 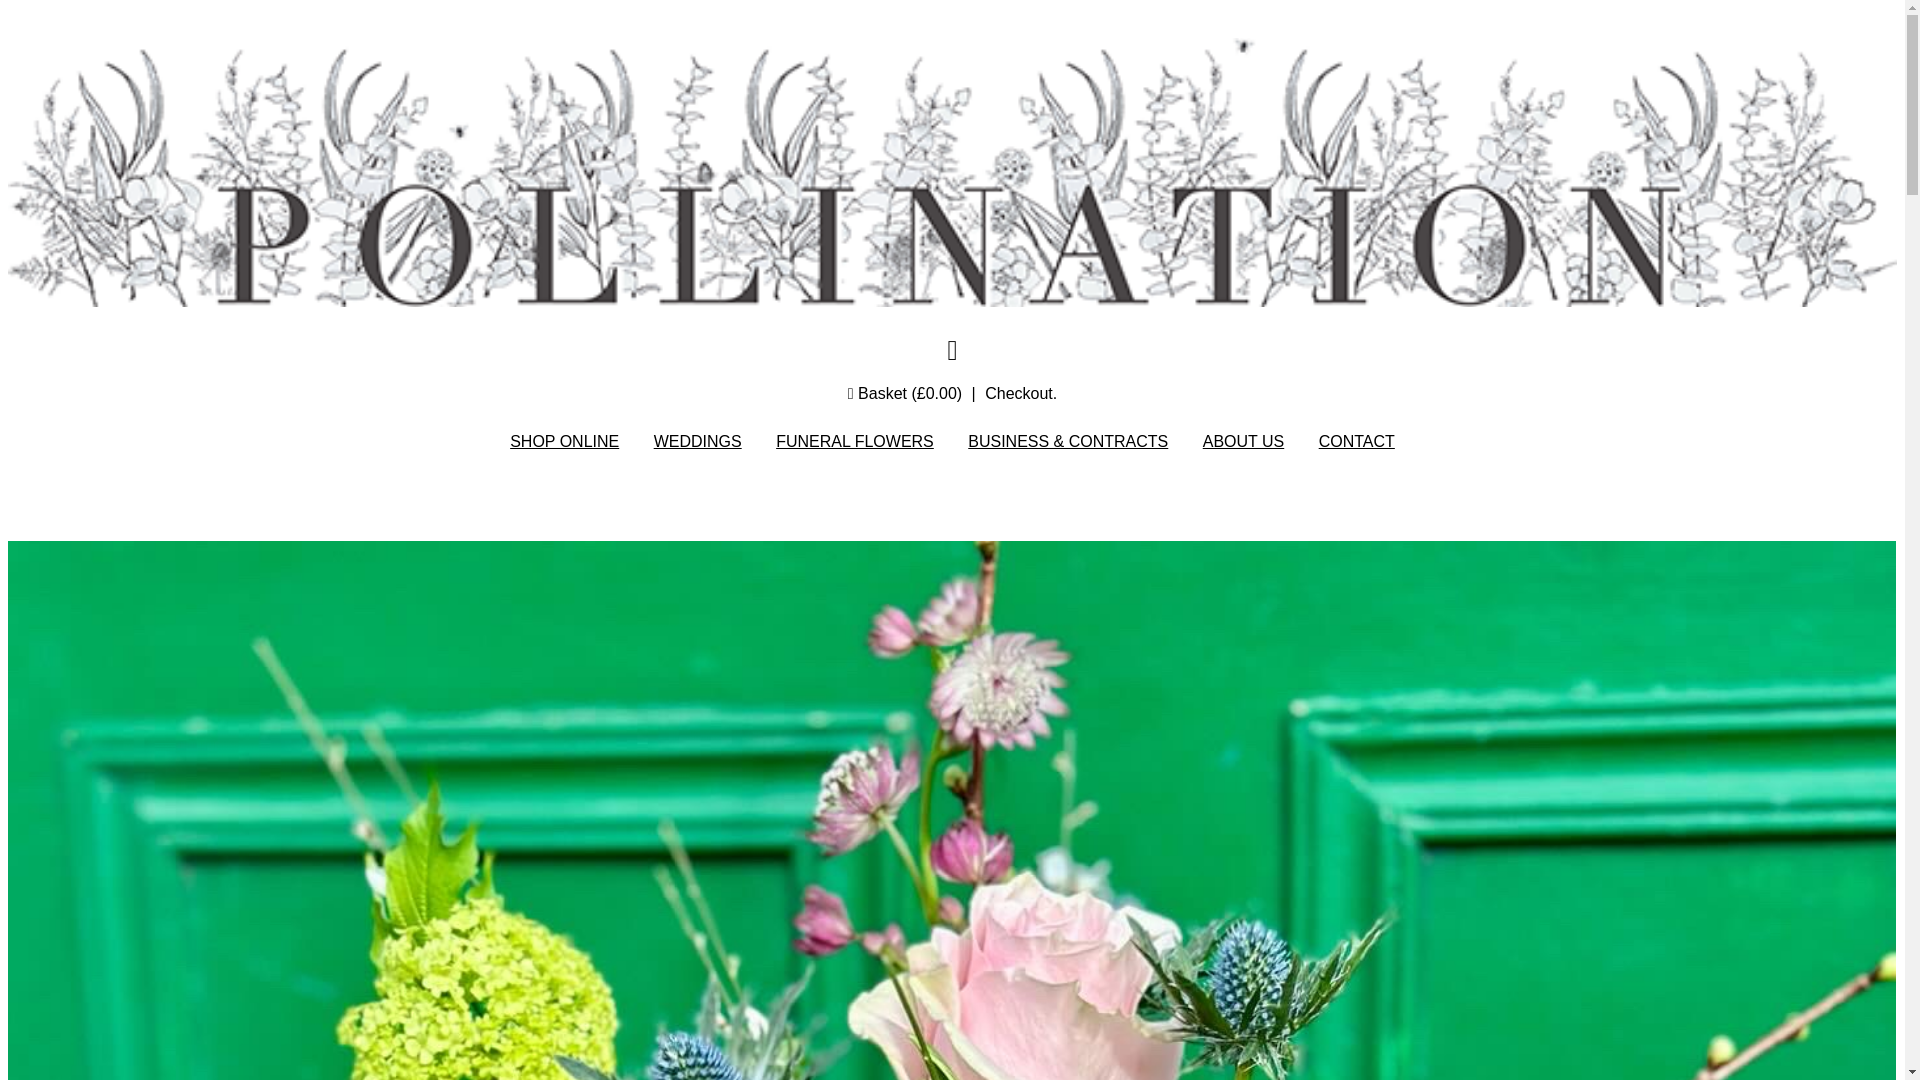 What do you see at coordinates (854, 442) in the screenshot?
I see `FUNERAL FLOWERS` at bounding box center [854, 442].